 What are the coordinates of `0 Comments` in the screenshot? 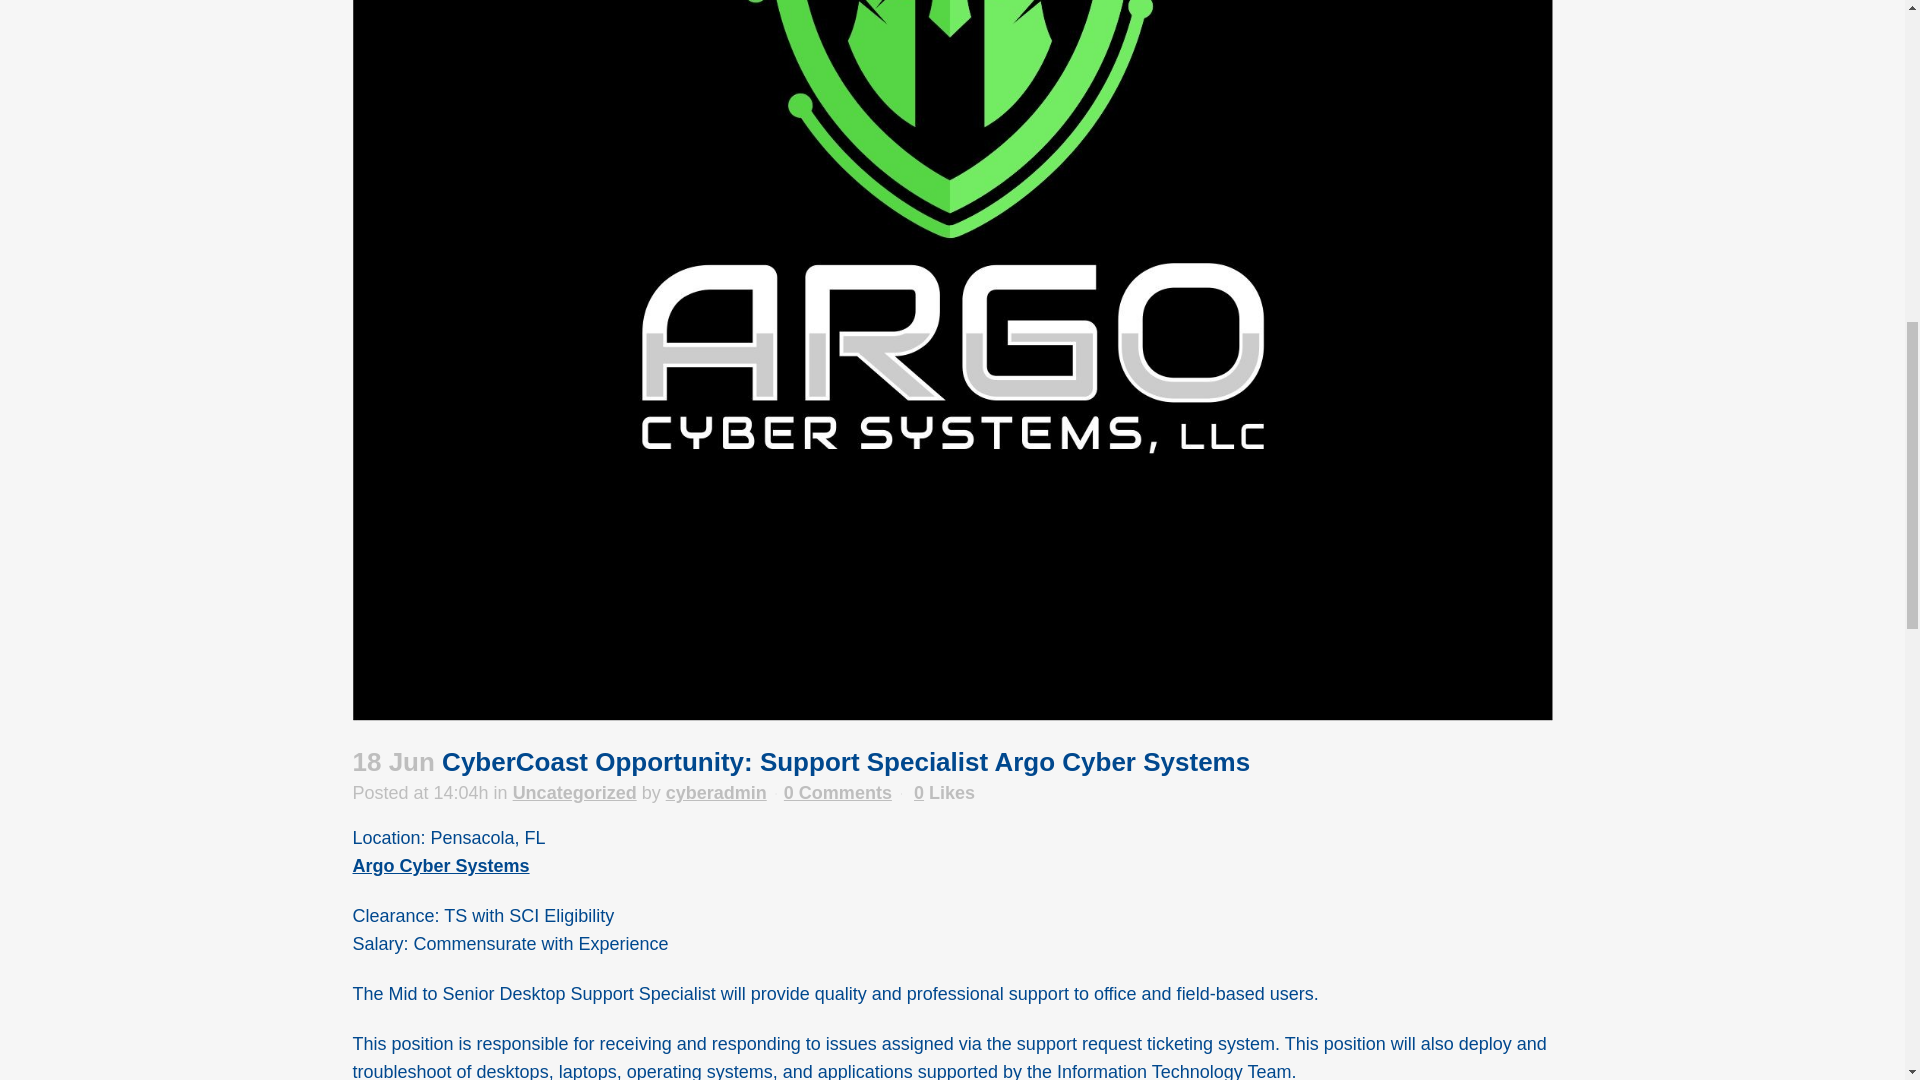 It's located at (838, 793).